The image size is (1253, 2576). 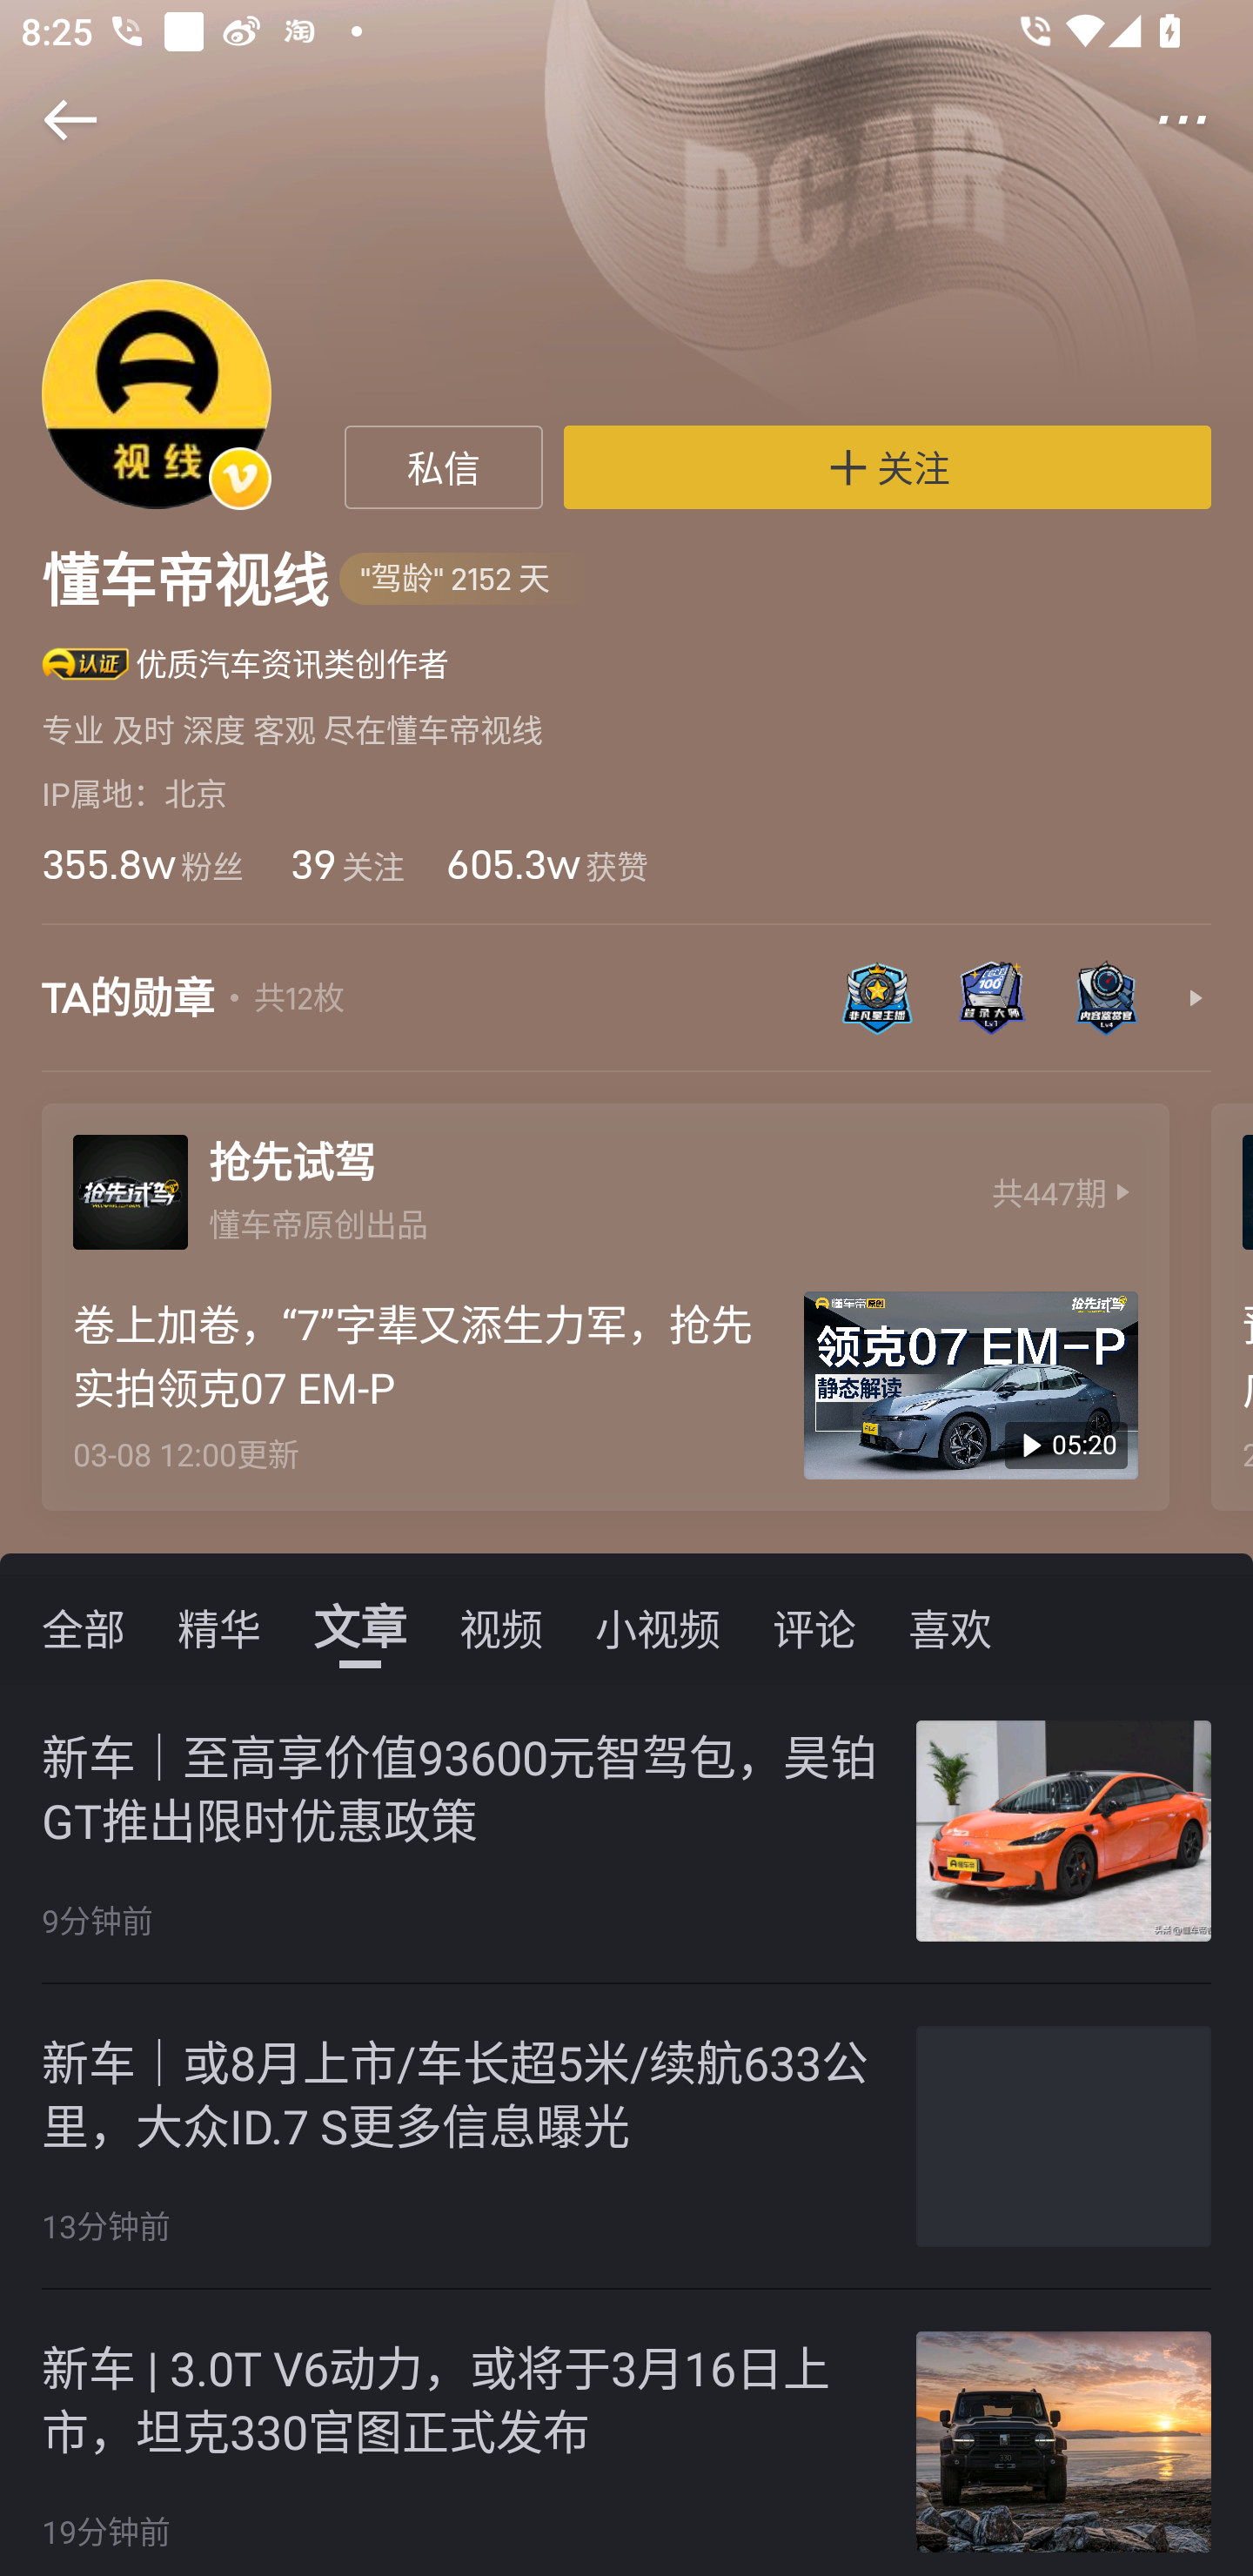 I want to click on 评论, so click(x=814, y=1626).